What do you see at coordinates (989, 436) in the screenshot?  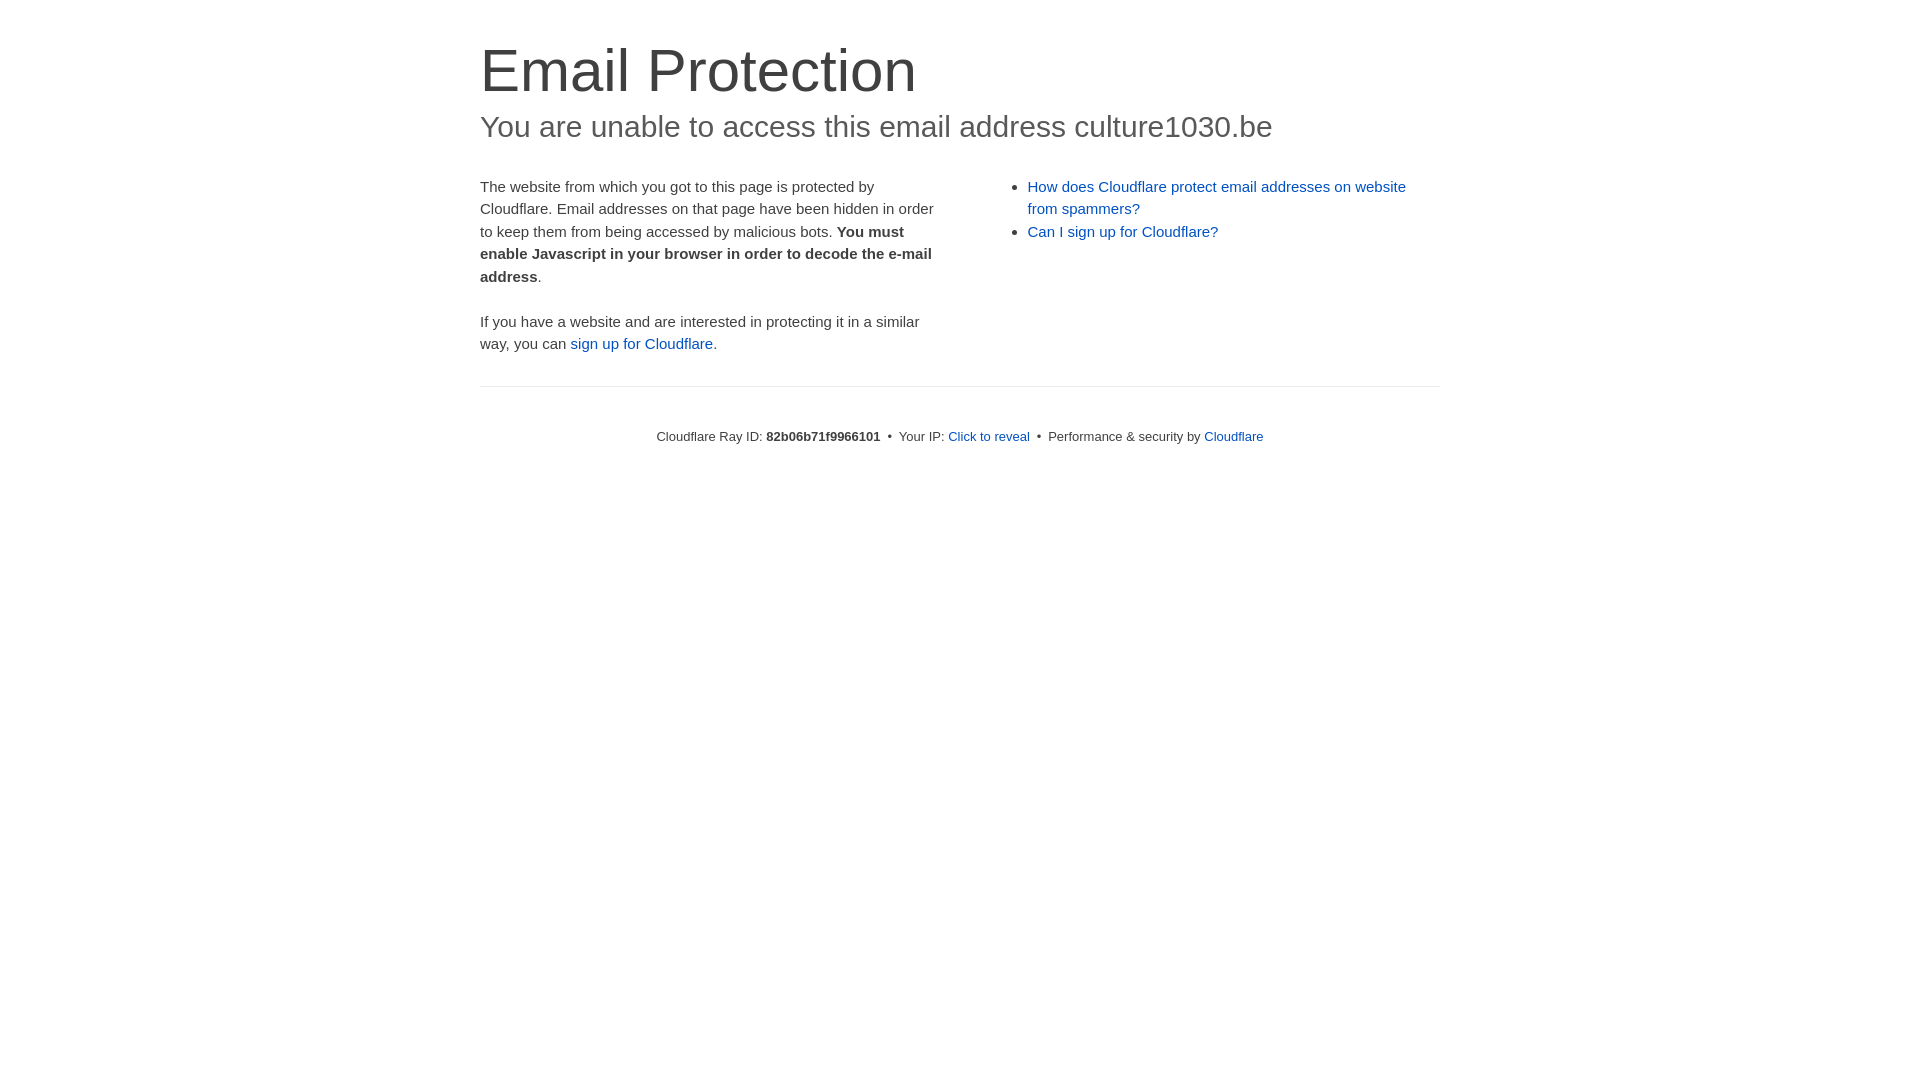 I see `Click to reveal` at bounding box center [989, 436].